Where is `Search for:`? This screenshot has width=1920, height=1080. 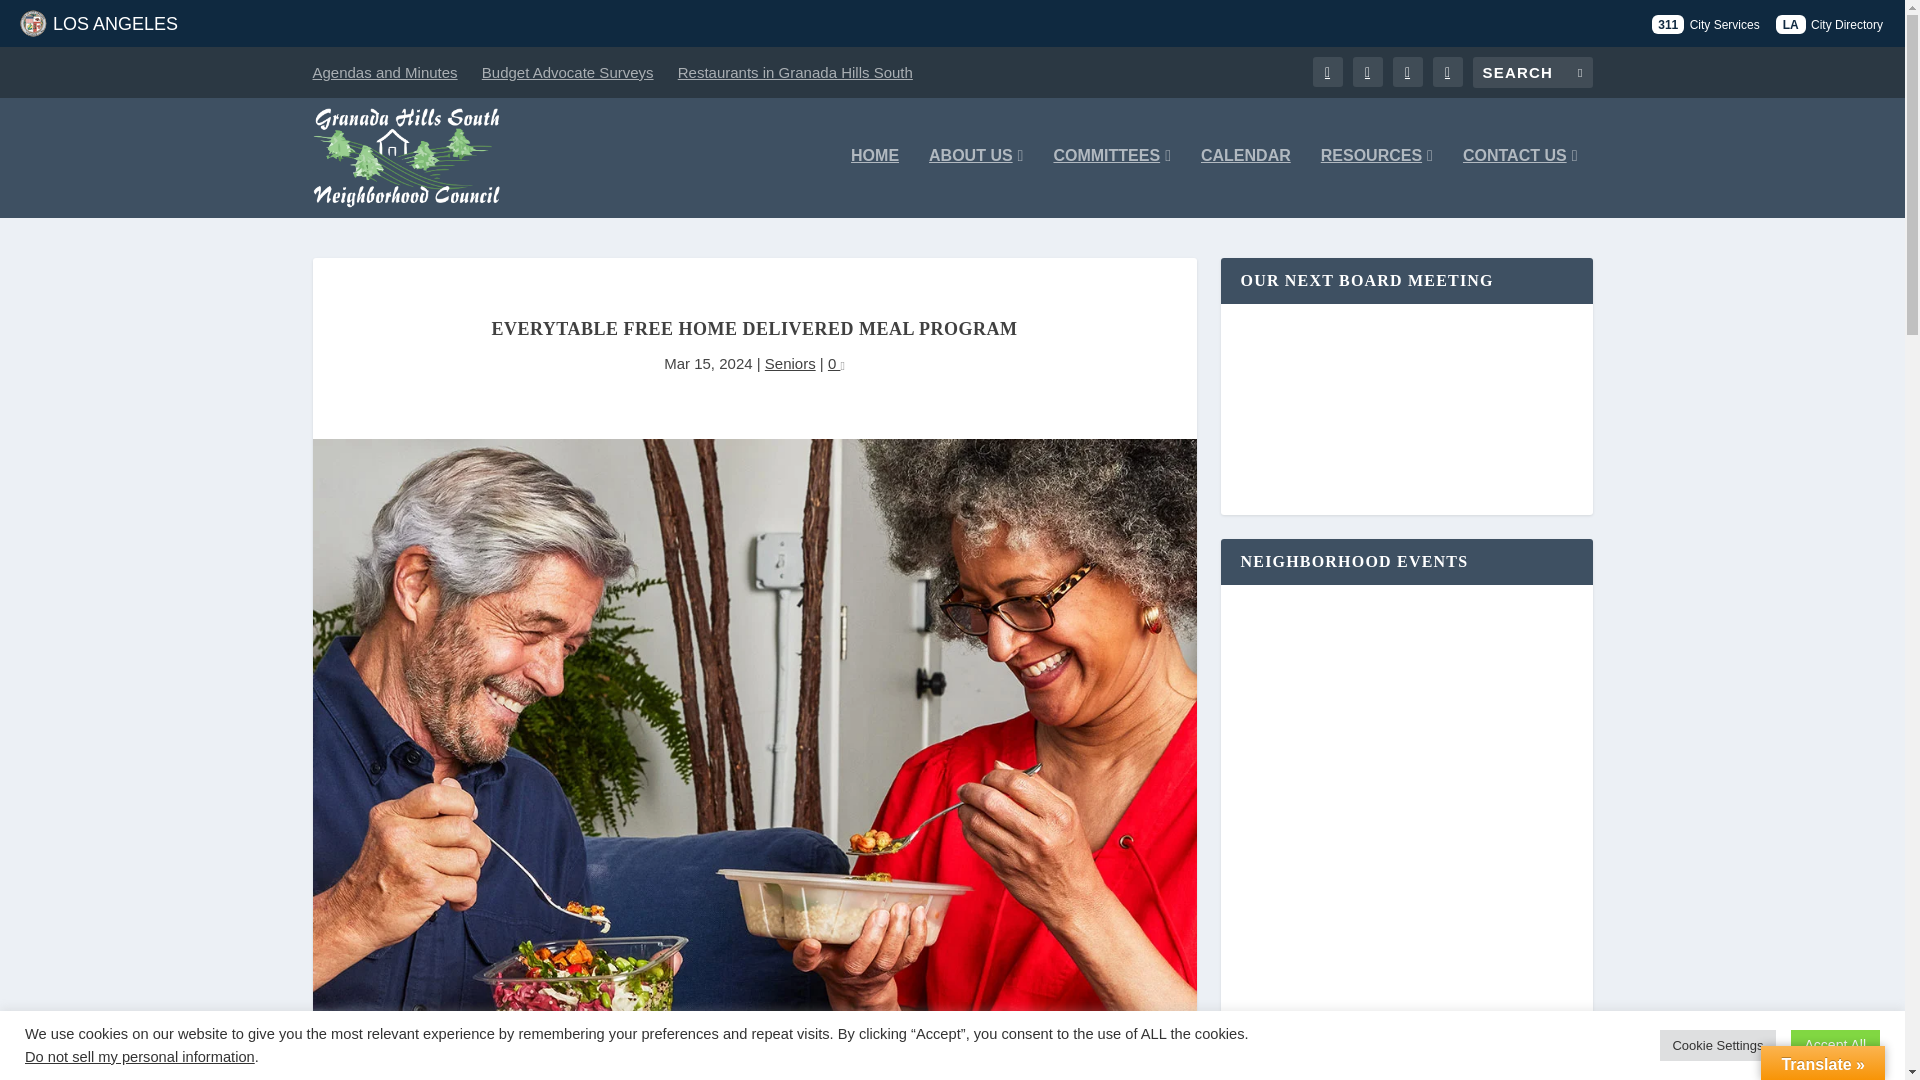
Search for: is located at coordinates (1532, 72).